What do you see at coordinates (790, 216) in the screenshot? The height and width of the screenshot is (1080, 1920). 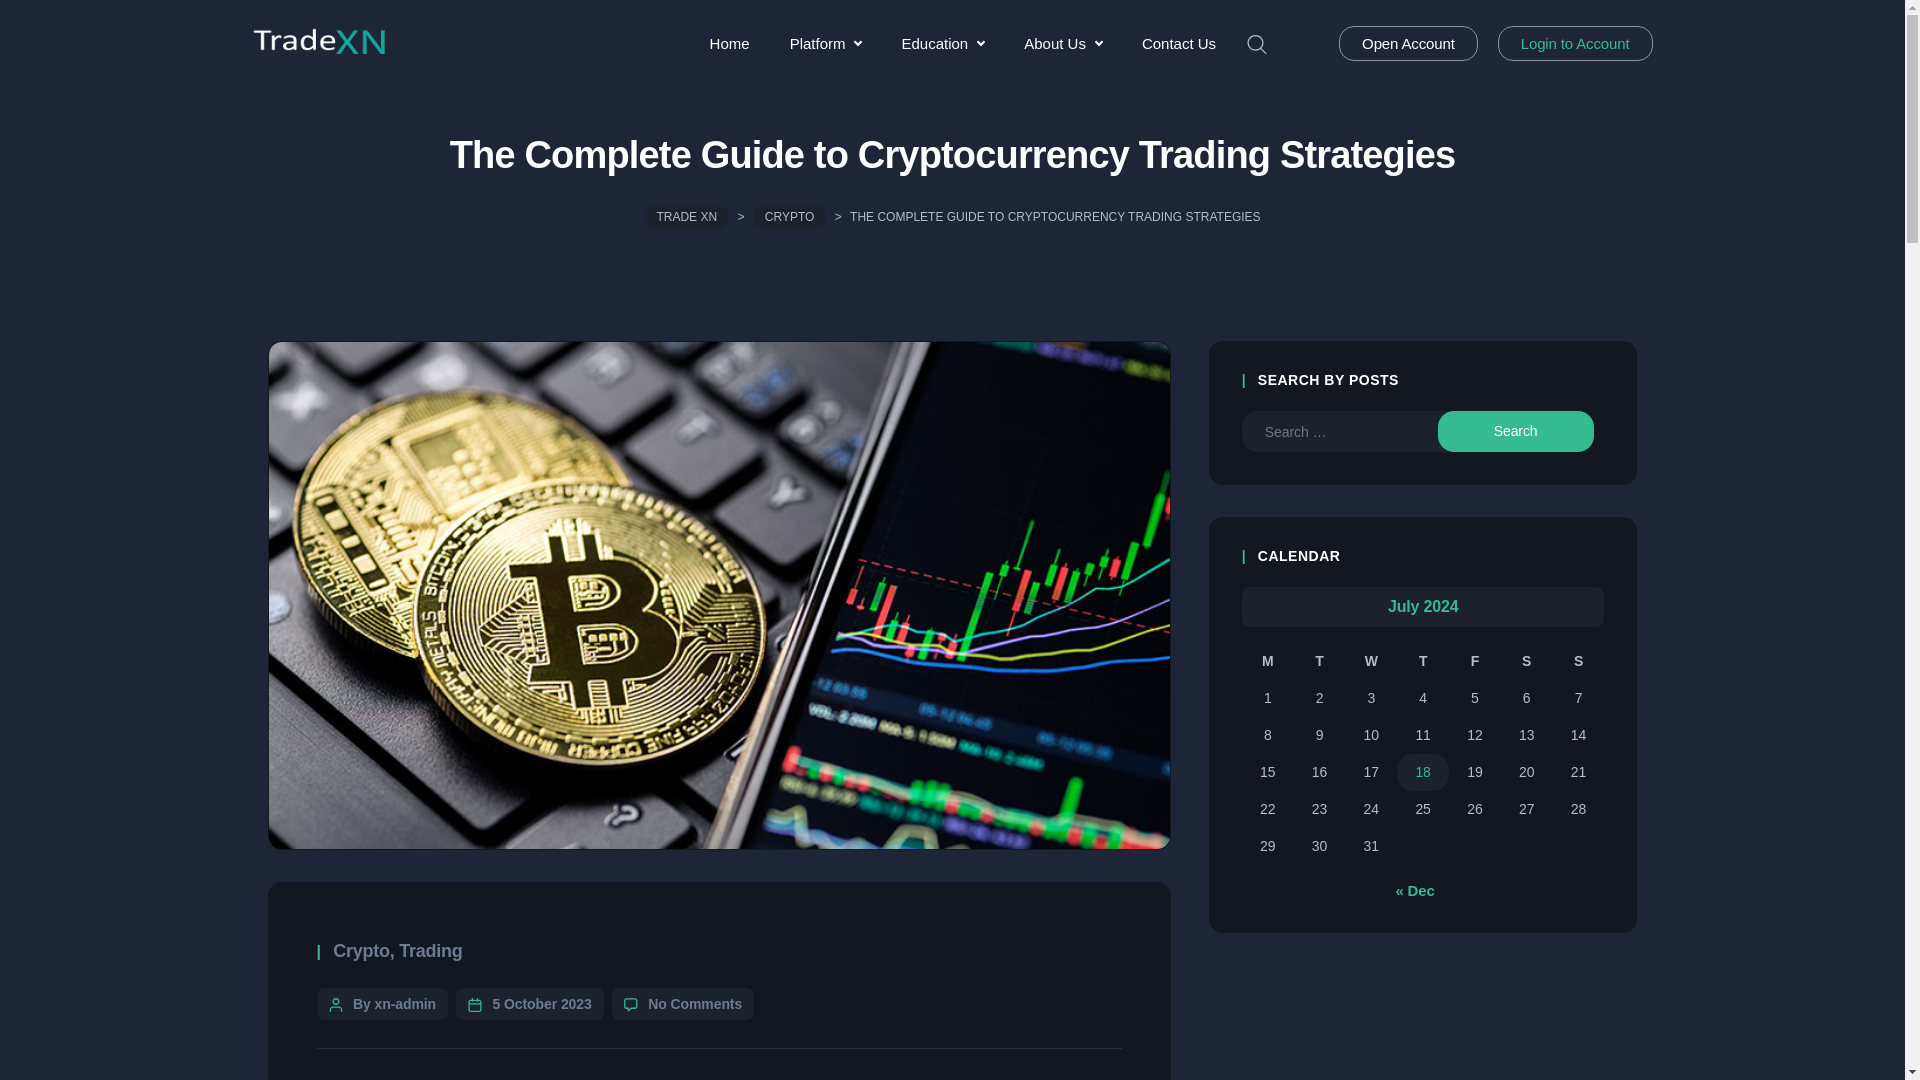 I see `Go to the Crypto Category archives.` at bounding box center [790, 216].